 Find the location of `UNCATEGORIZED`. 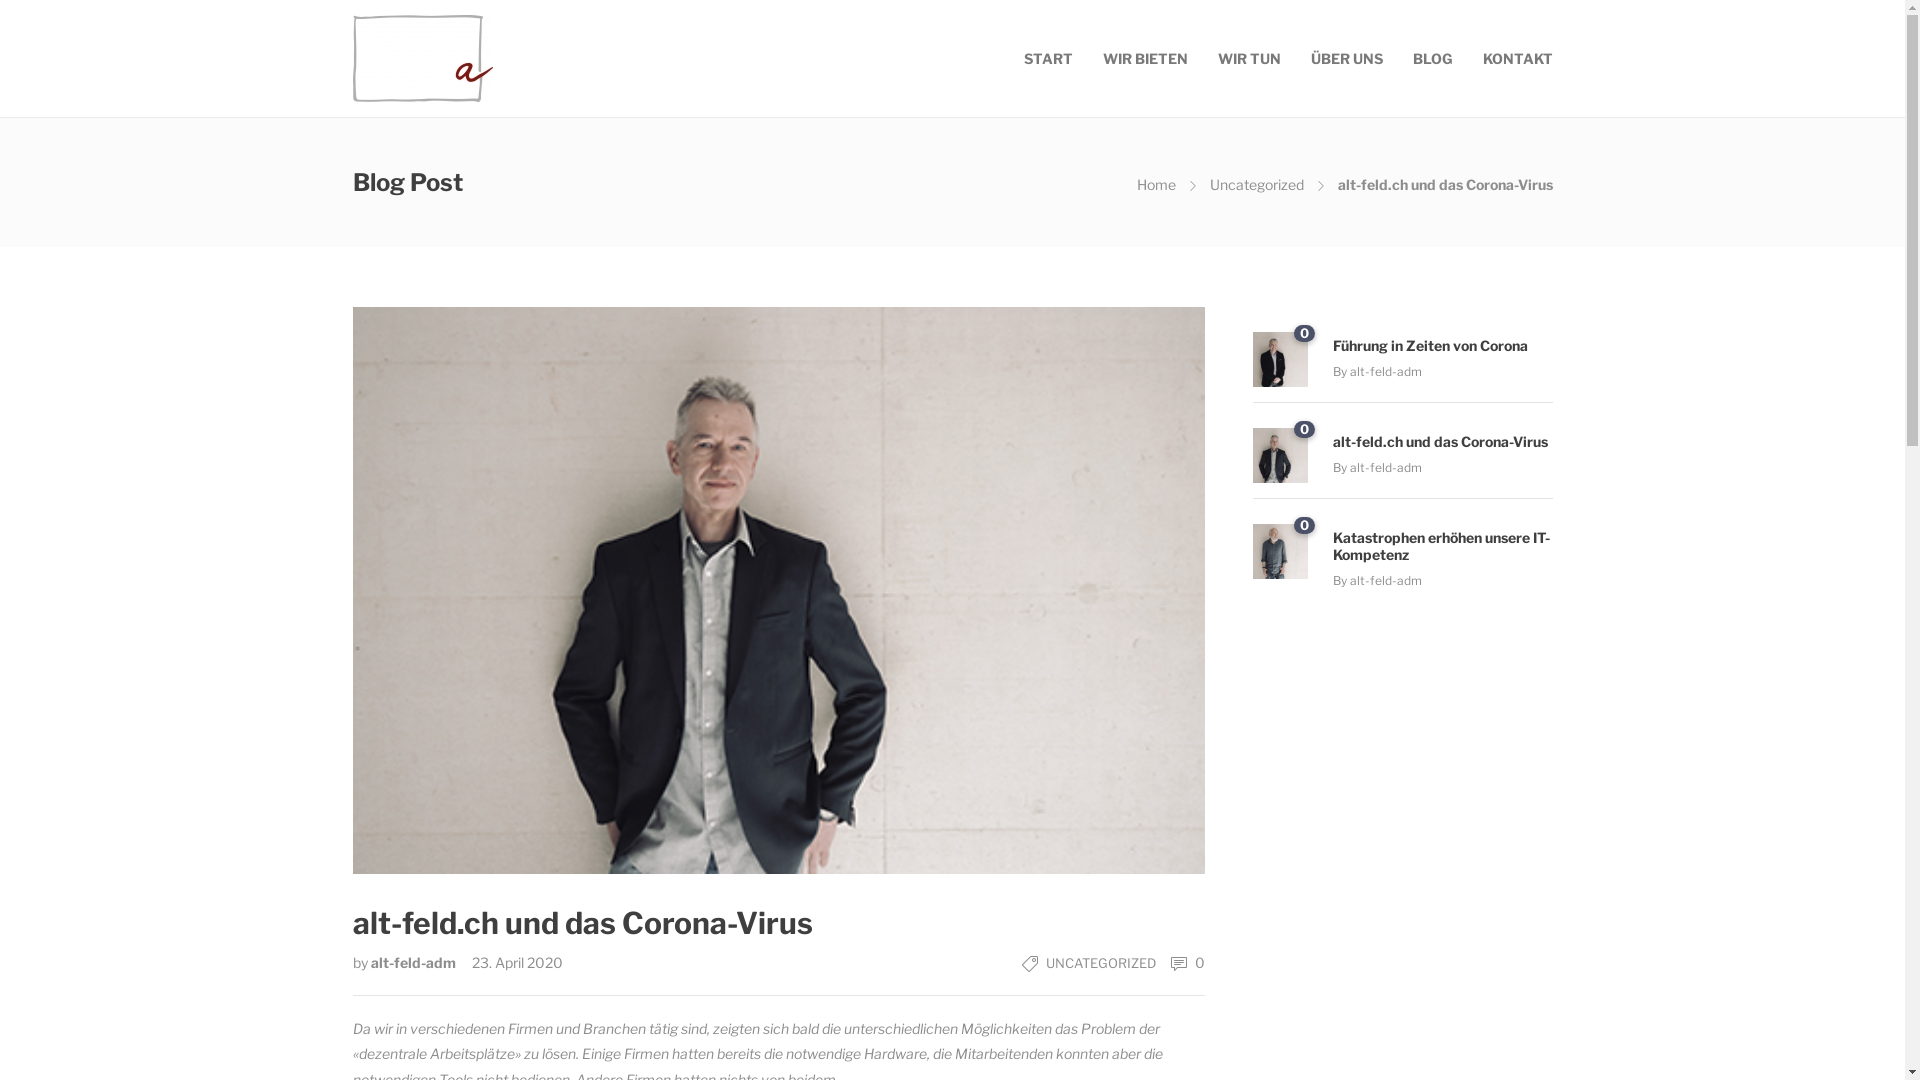

UNCATEGORIZED is located at coordinates (1101, 963).